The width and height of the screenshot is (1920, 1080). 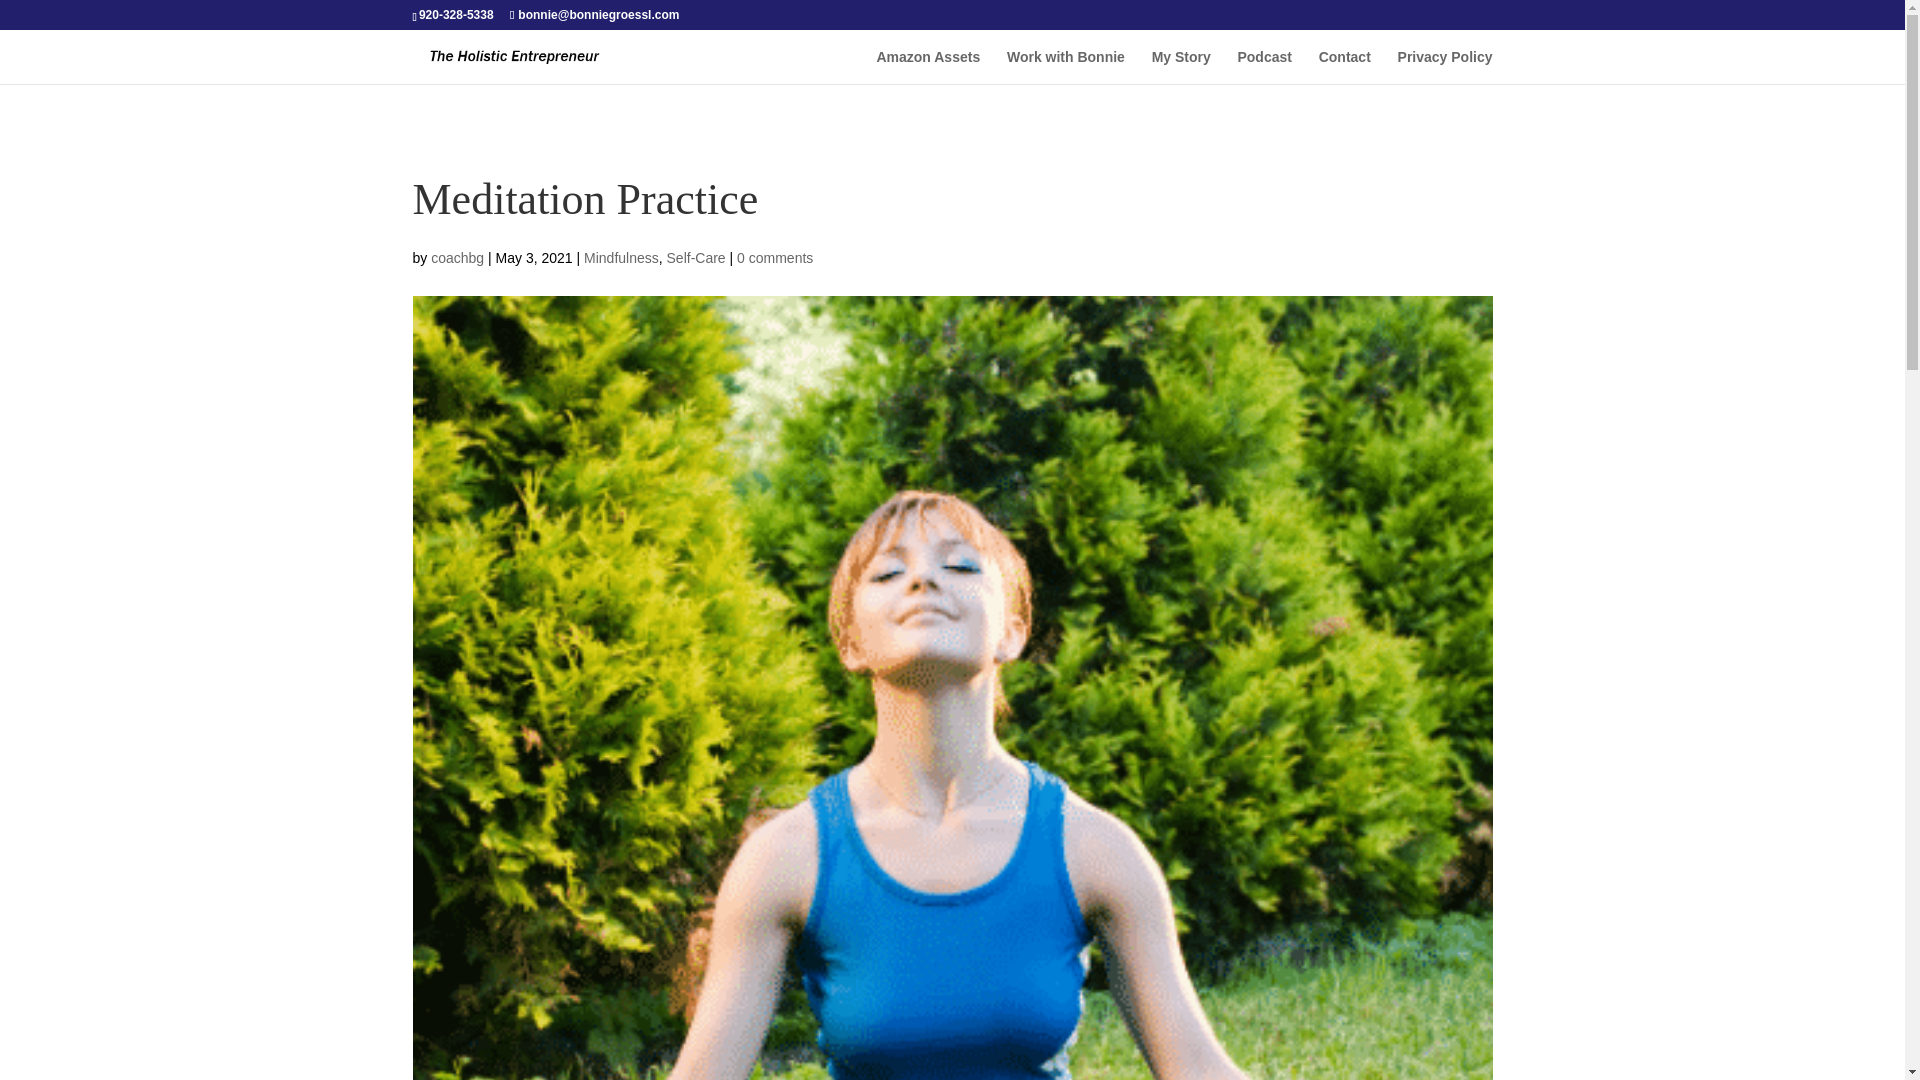 I want to click on coachbg, so click(x=456, y=257).